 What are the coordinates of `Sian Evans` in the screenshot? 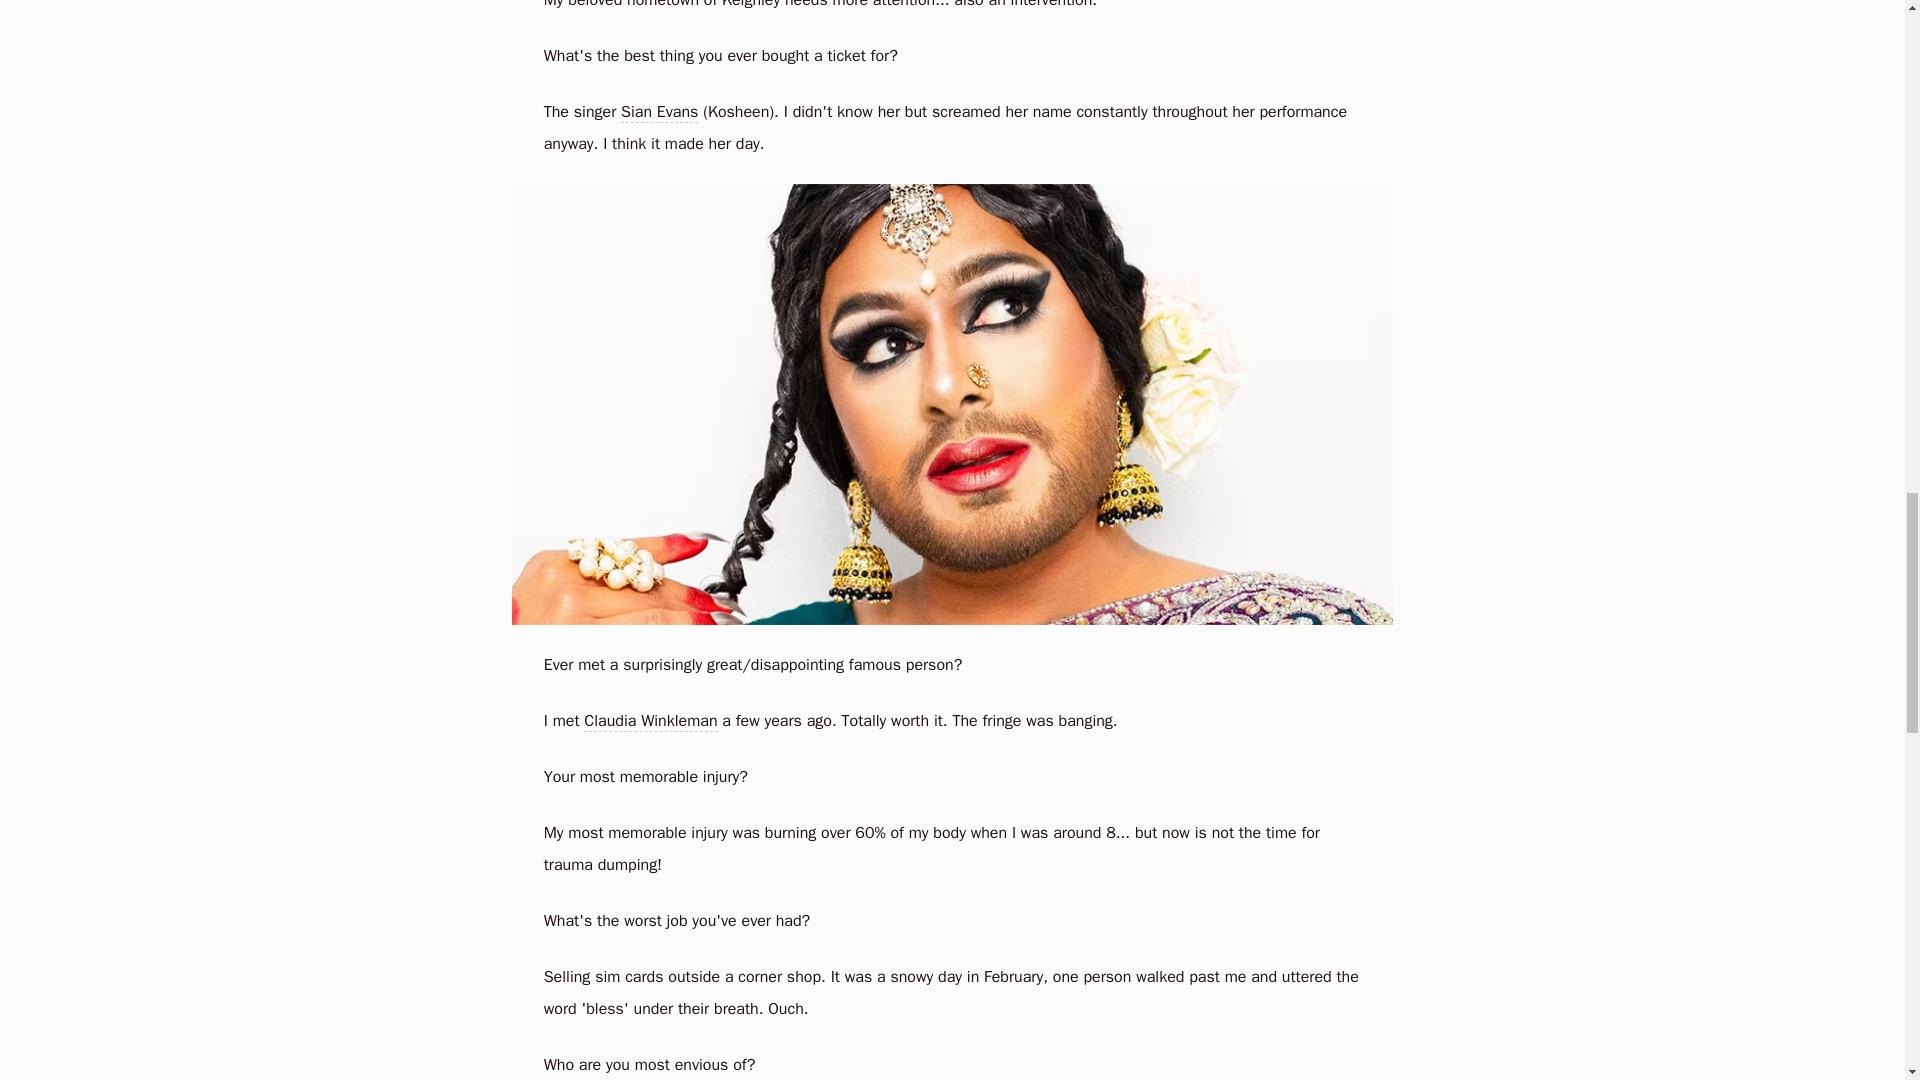 It's located at (659, 112).